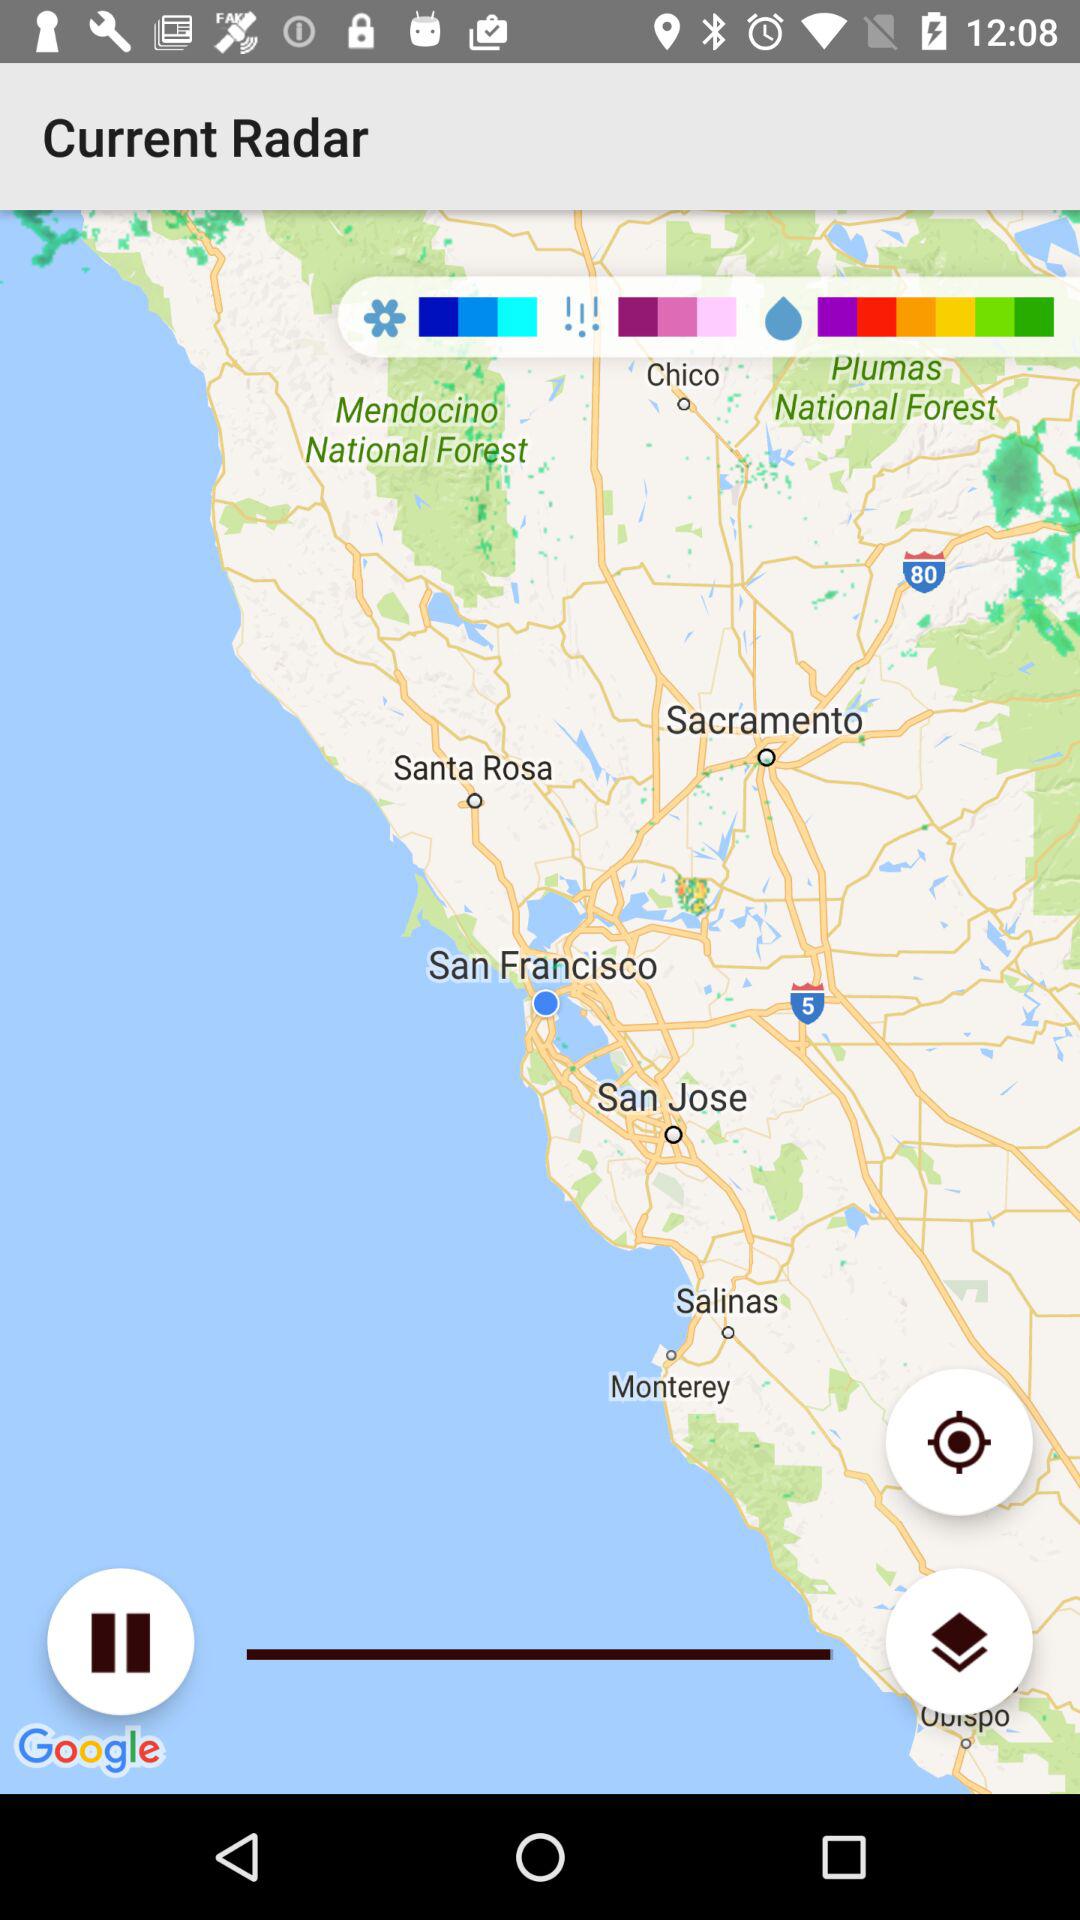  I want to click on tap the icon below current radar, so click(120, 1642).